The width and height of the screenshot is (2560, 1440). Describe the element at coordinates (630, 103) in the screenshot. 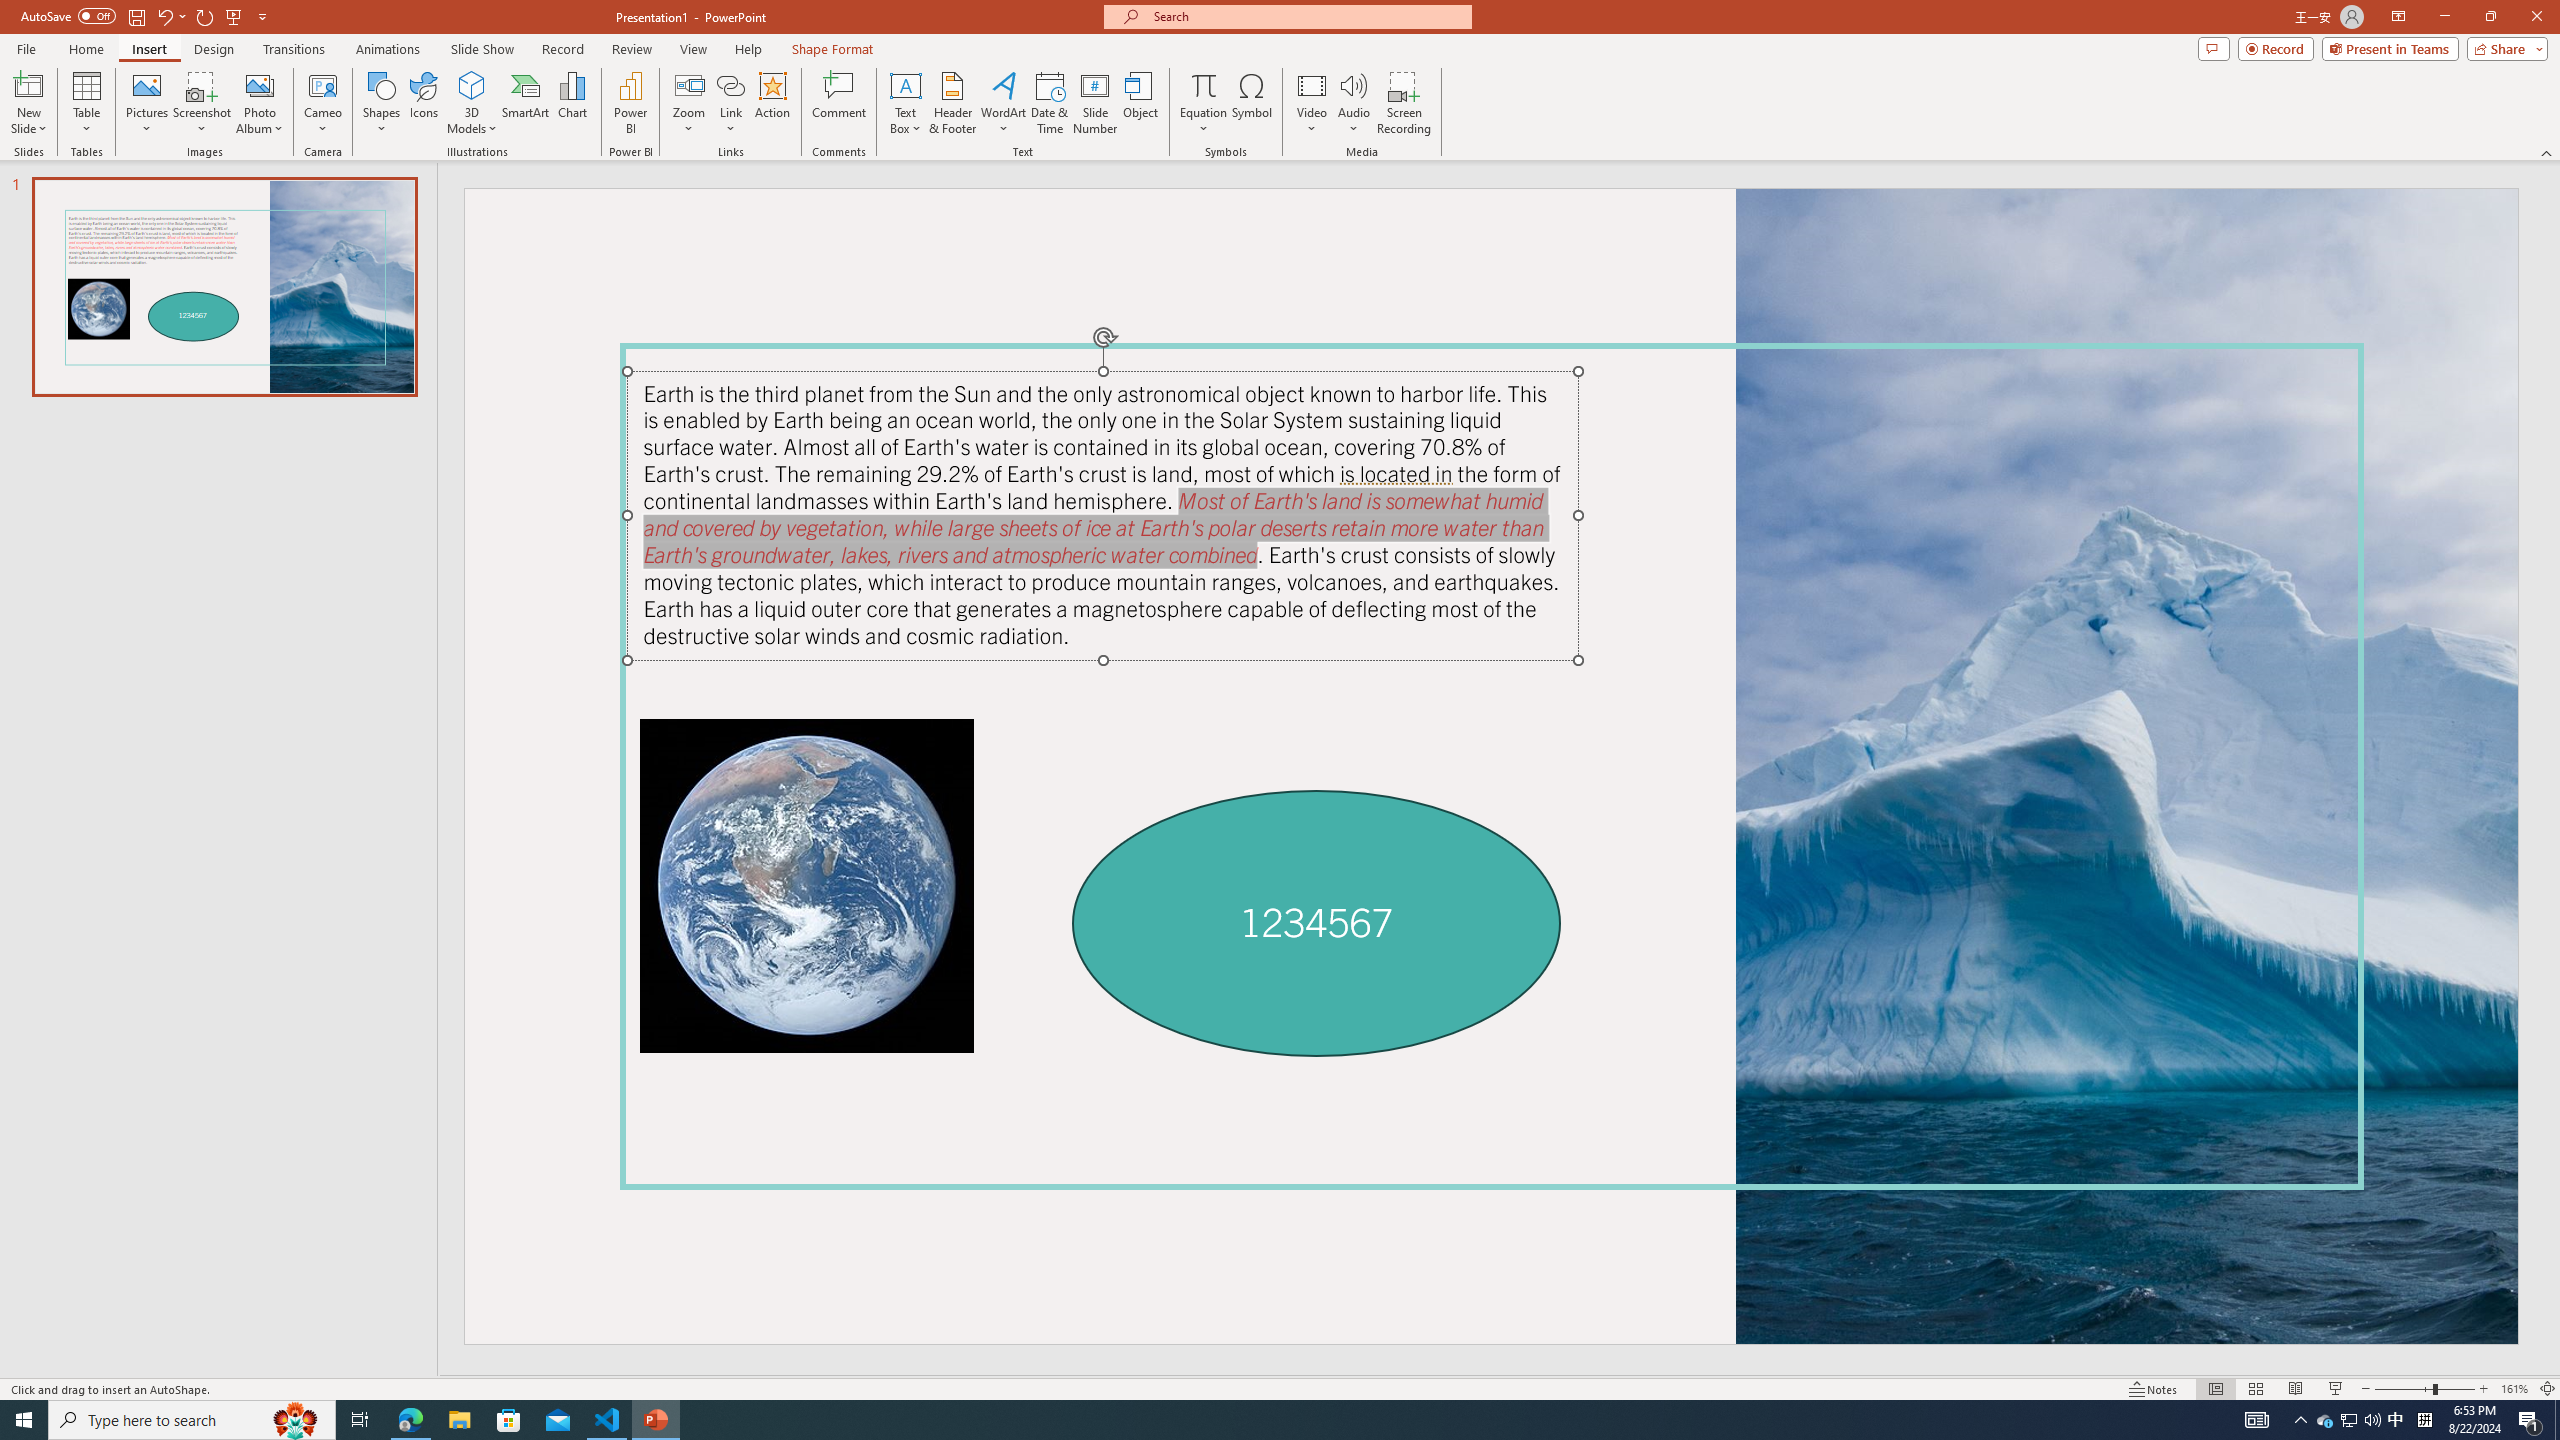

I see `Power BI` at that location.